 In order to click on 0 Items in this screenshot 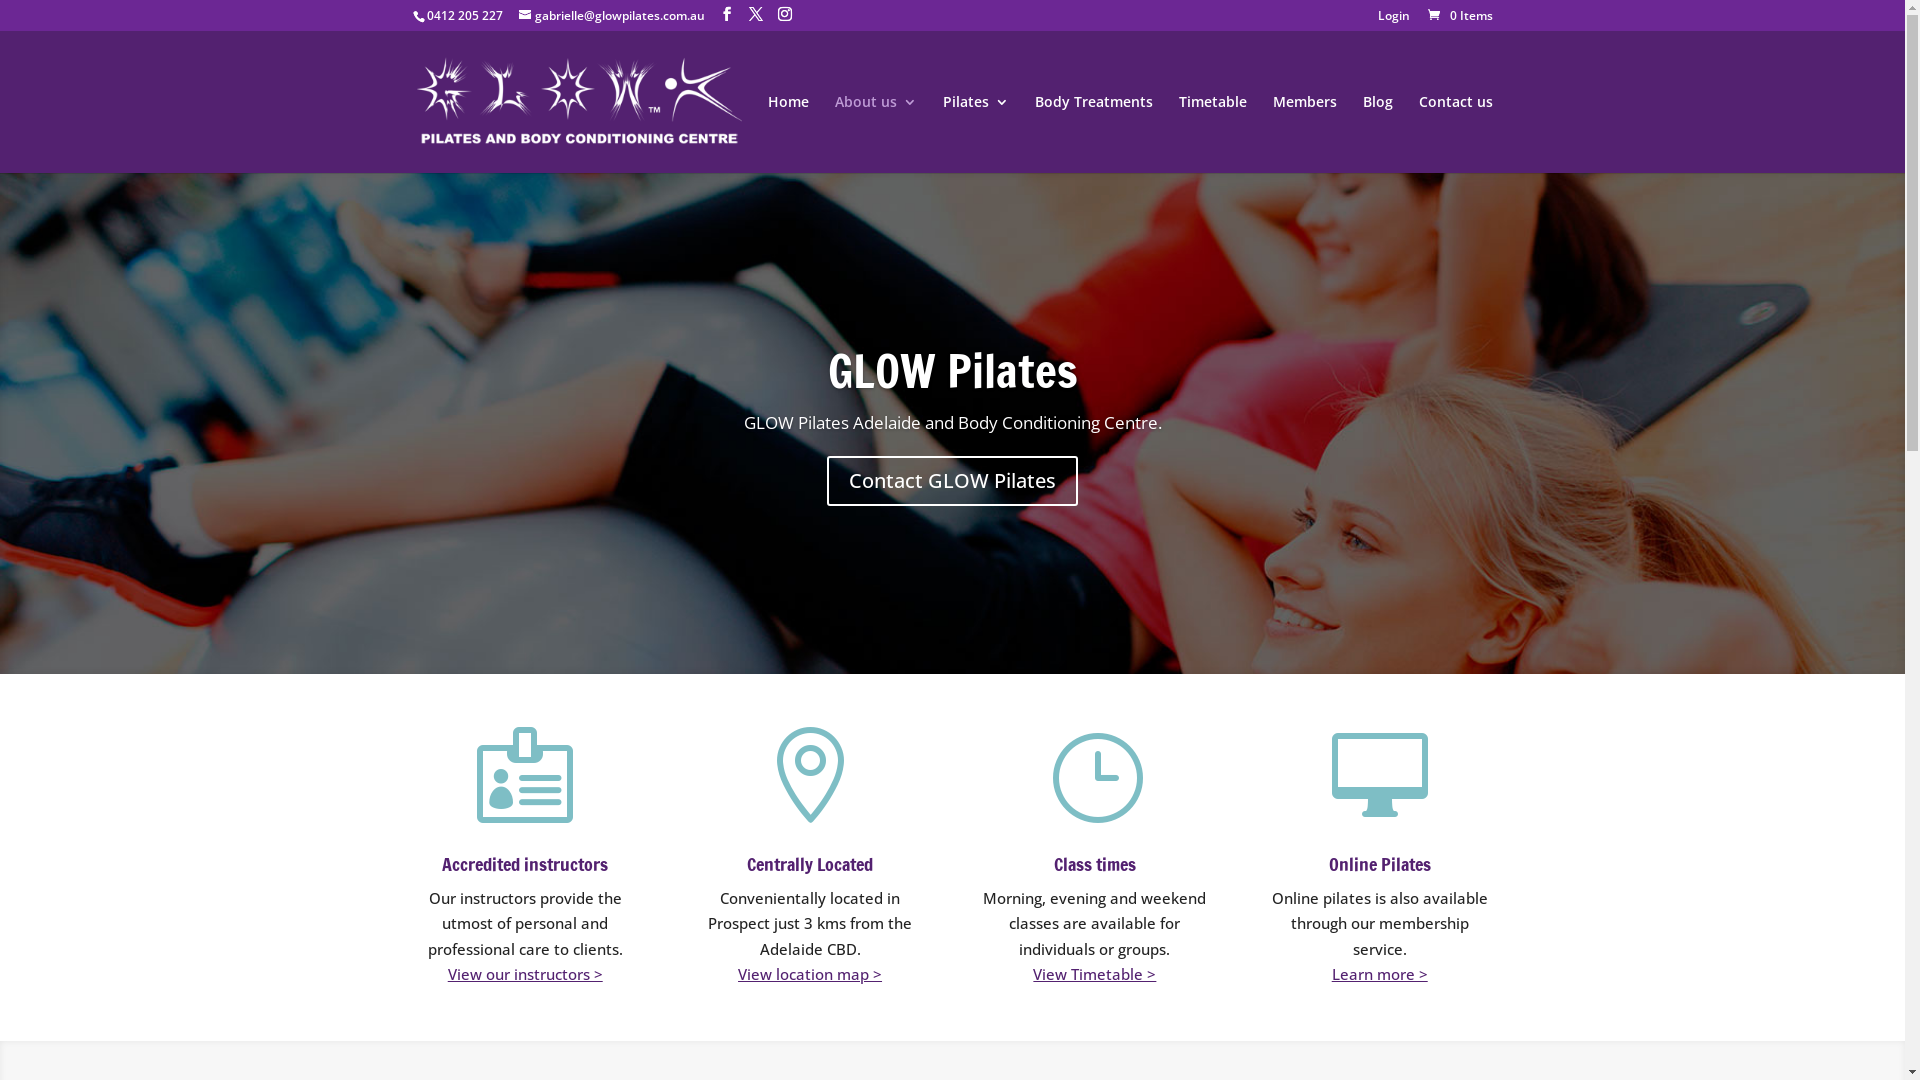, I will do `click(1458, 16)`.